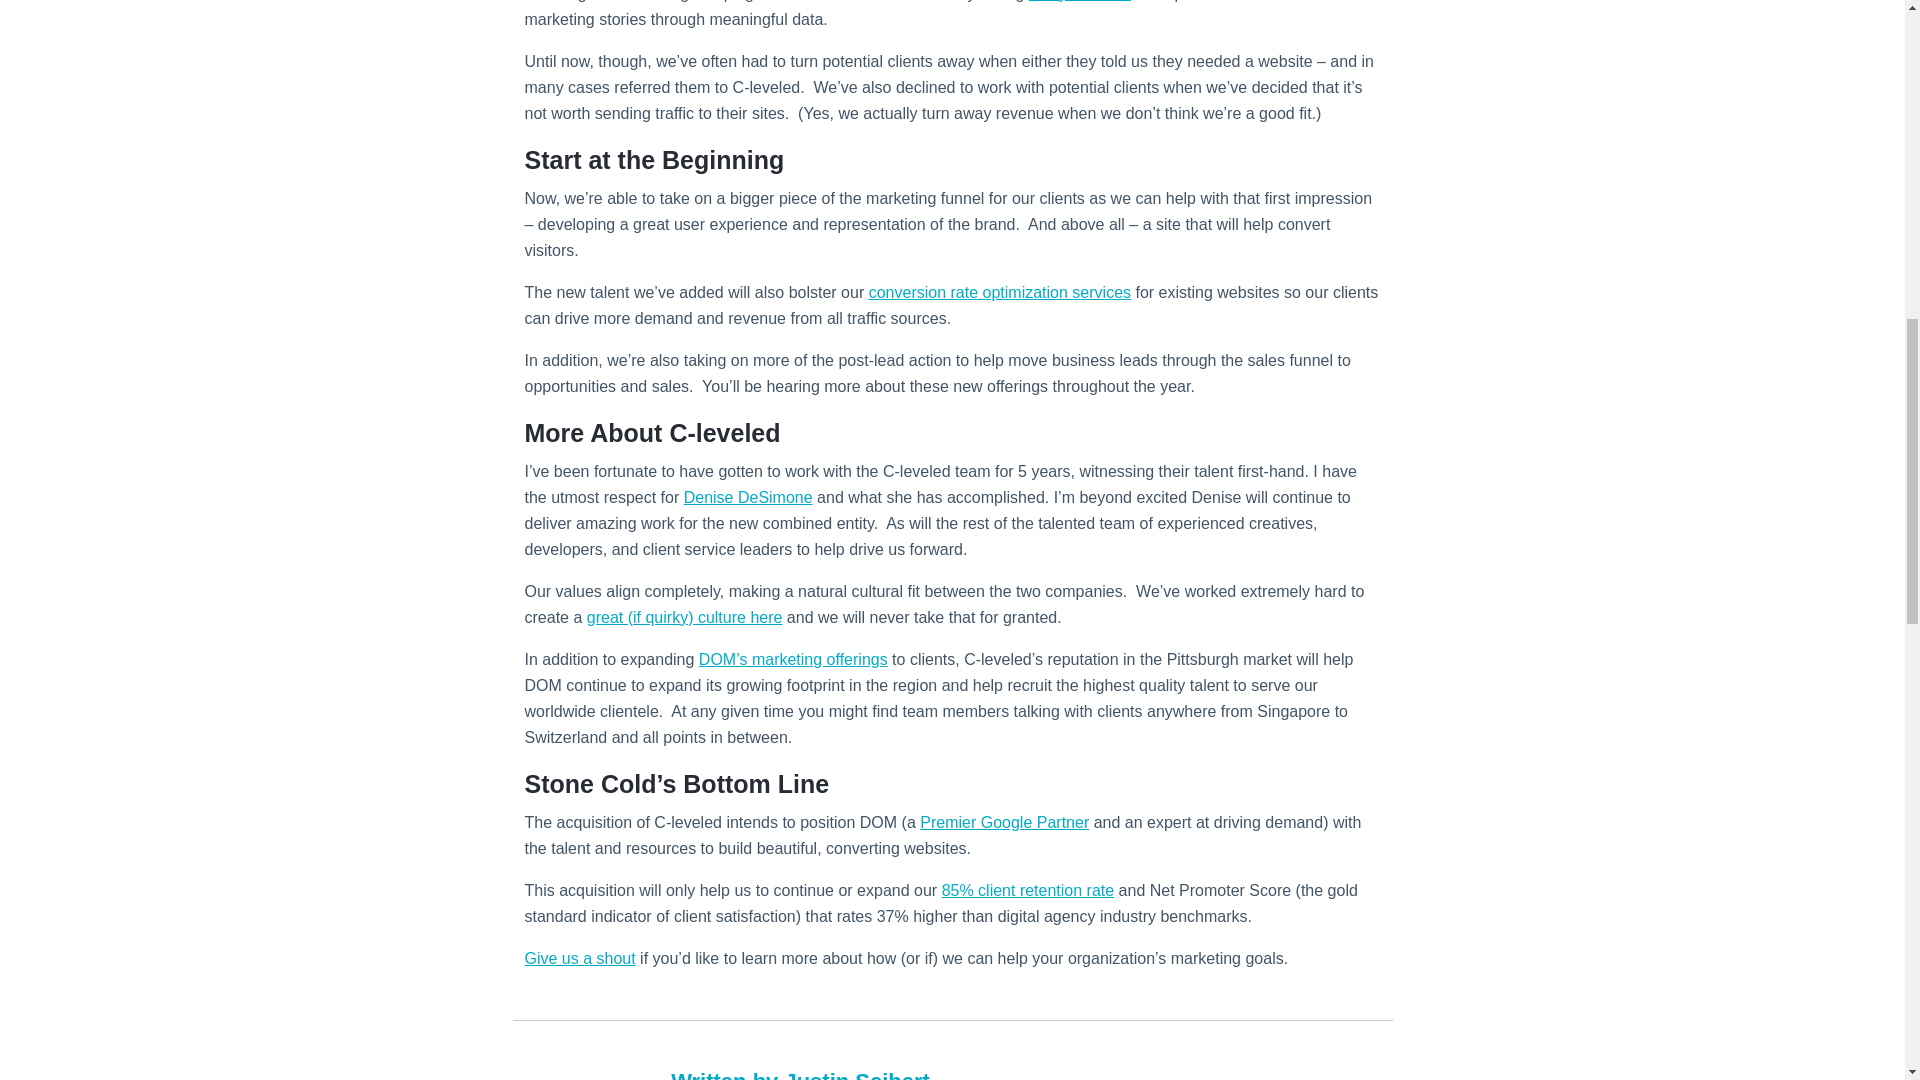  What do you see at coordinates (580, 958) in the screenshot?
I see `Give us a shout` at bounding box center [580, 958].